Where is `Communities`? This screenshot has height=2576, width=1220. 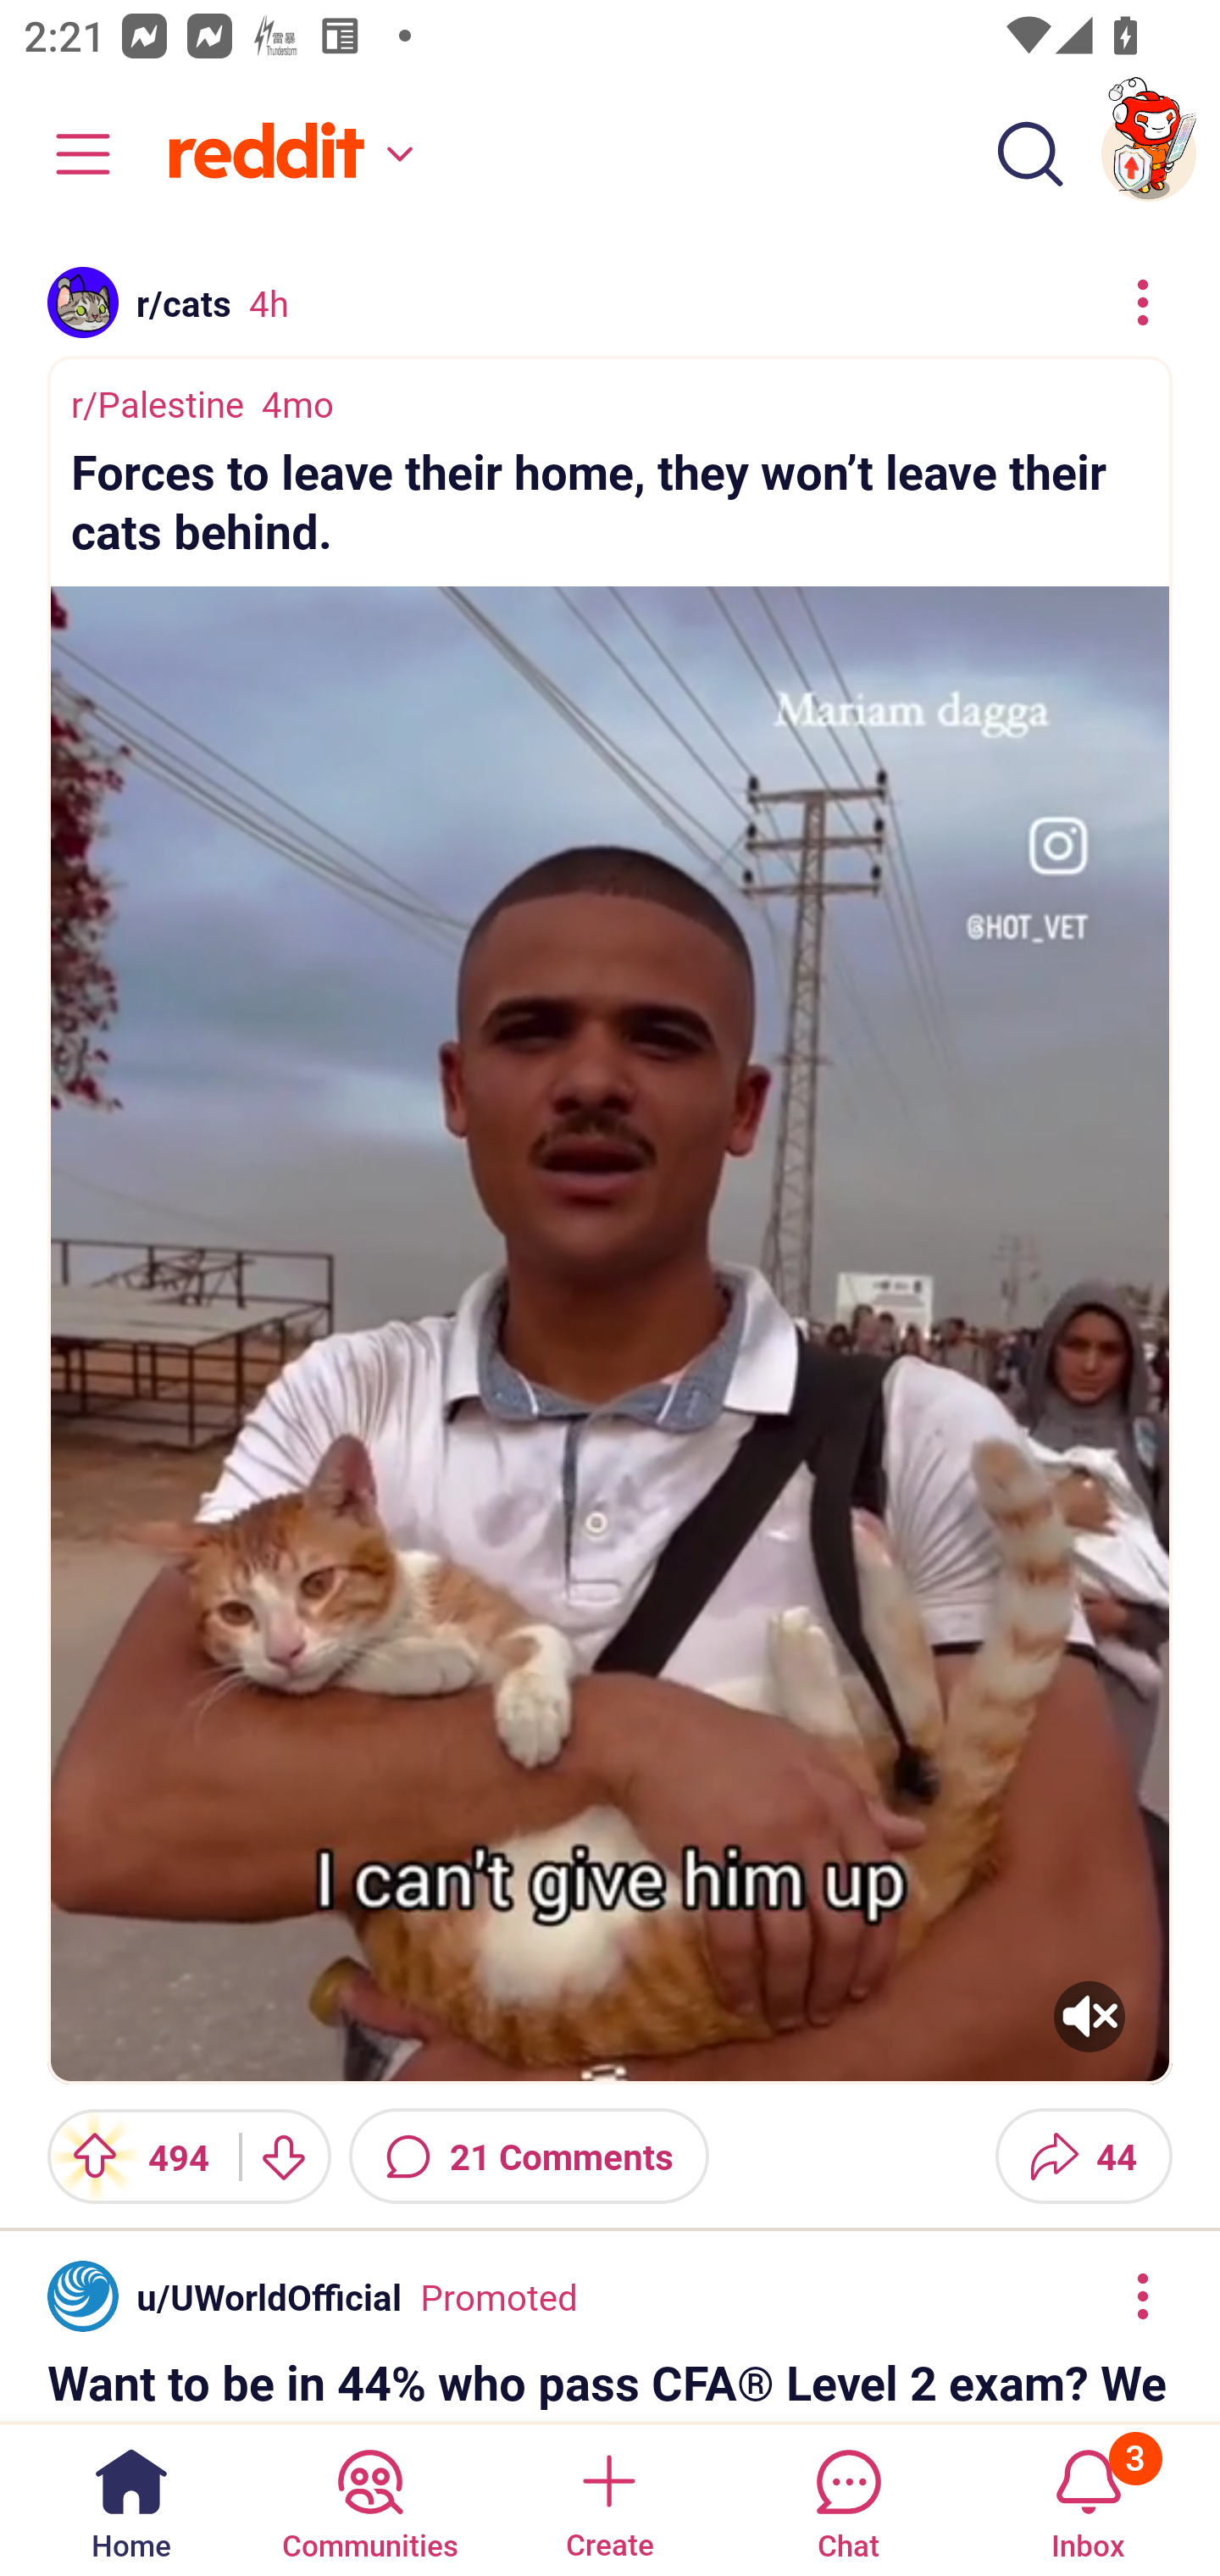
Communities is located at coordinates (369, 2498).